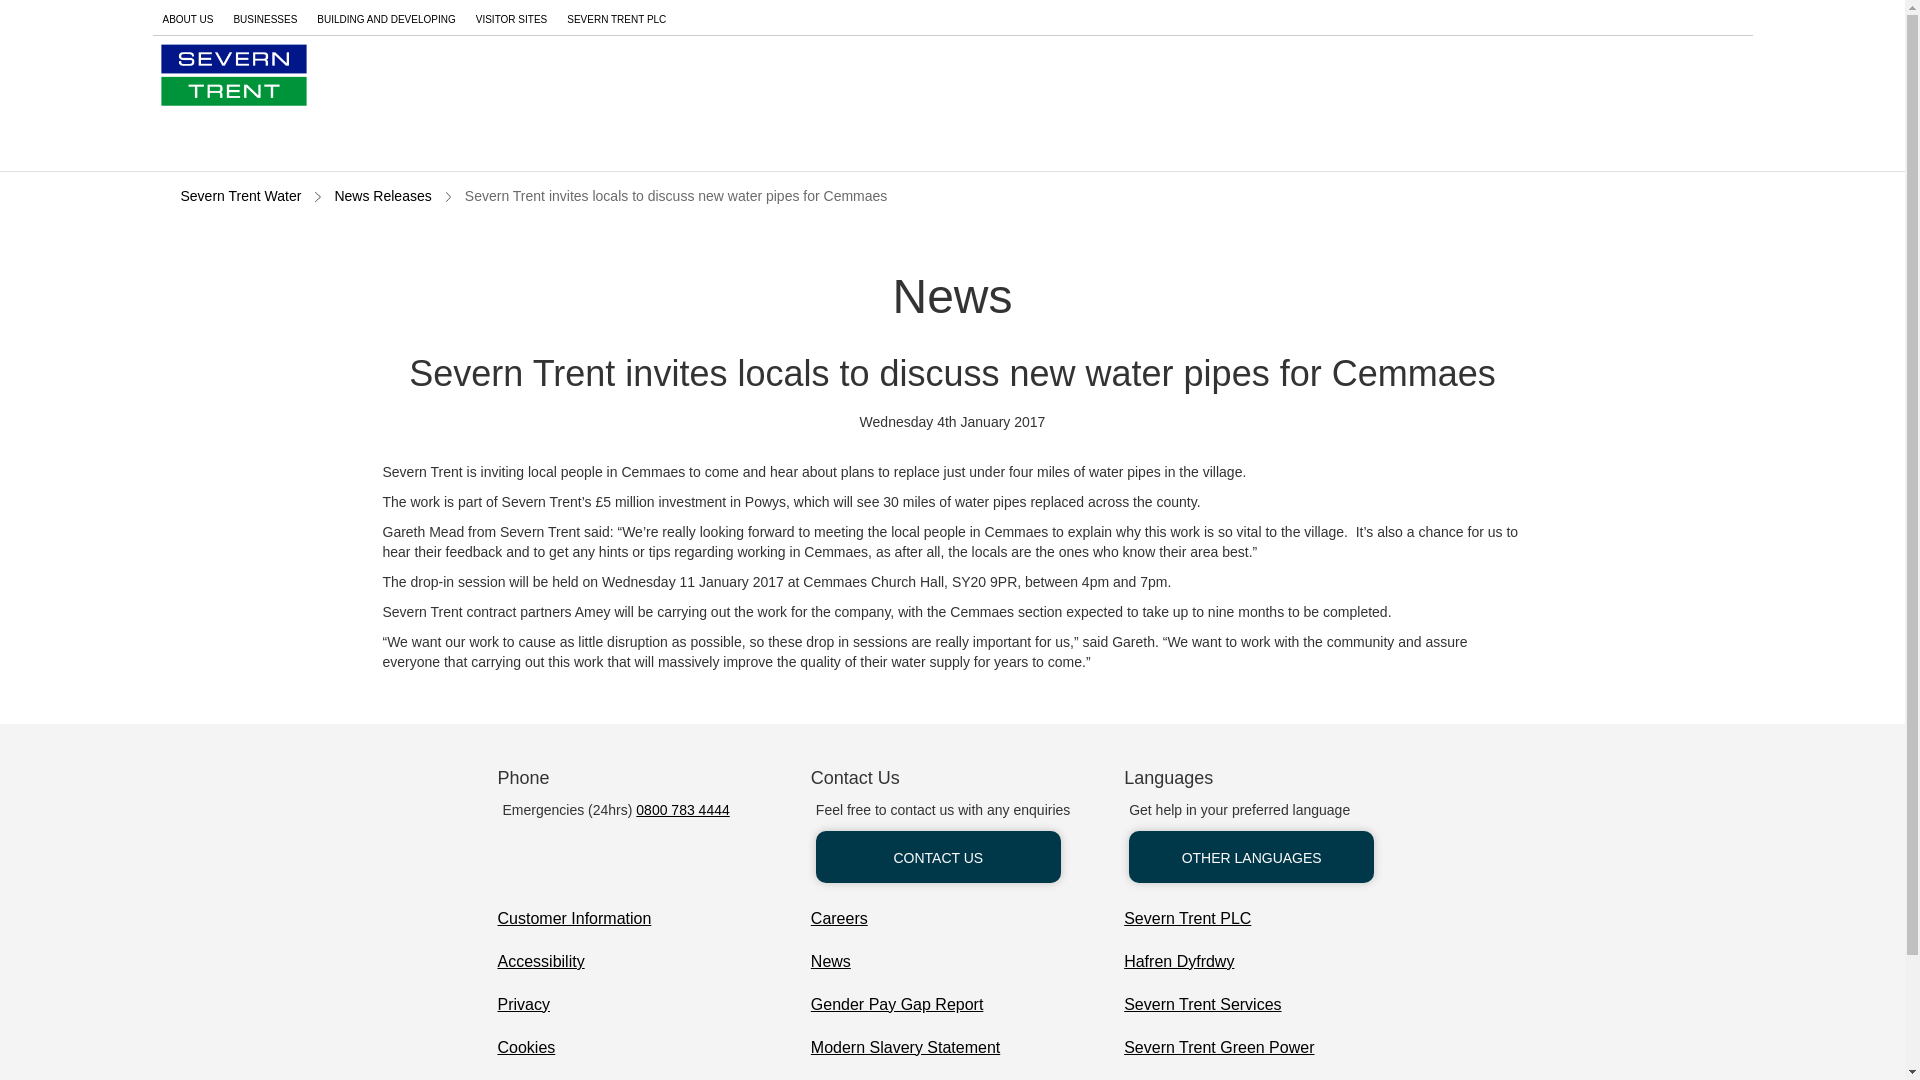 The height and width of the screenshot is (1080, 1920). What do you see at coordinates (1187, 919) in the screenshot?
I see `Severn Trent PLC` at bounding box center [1187, 919].